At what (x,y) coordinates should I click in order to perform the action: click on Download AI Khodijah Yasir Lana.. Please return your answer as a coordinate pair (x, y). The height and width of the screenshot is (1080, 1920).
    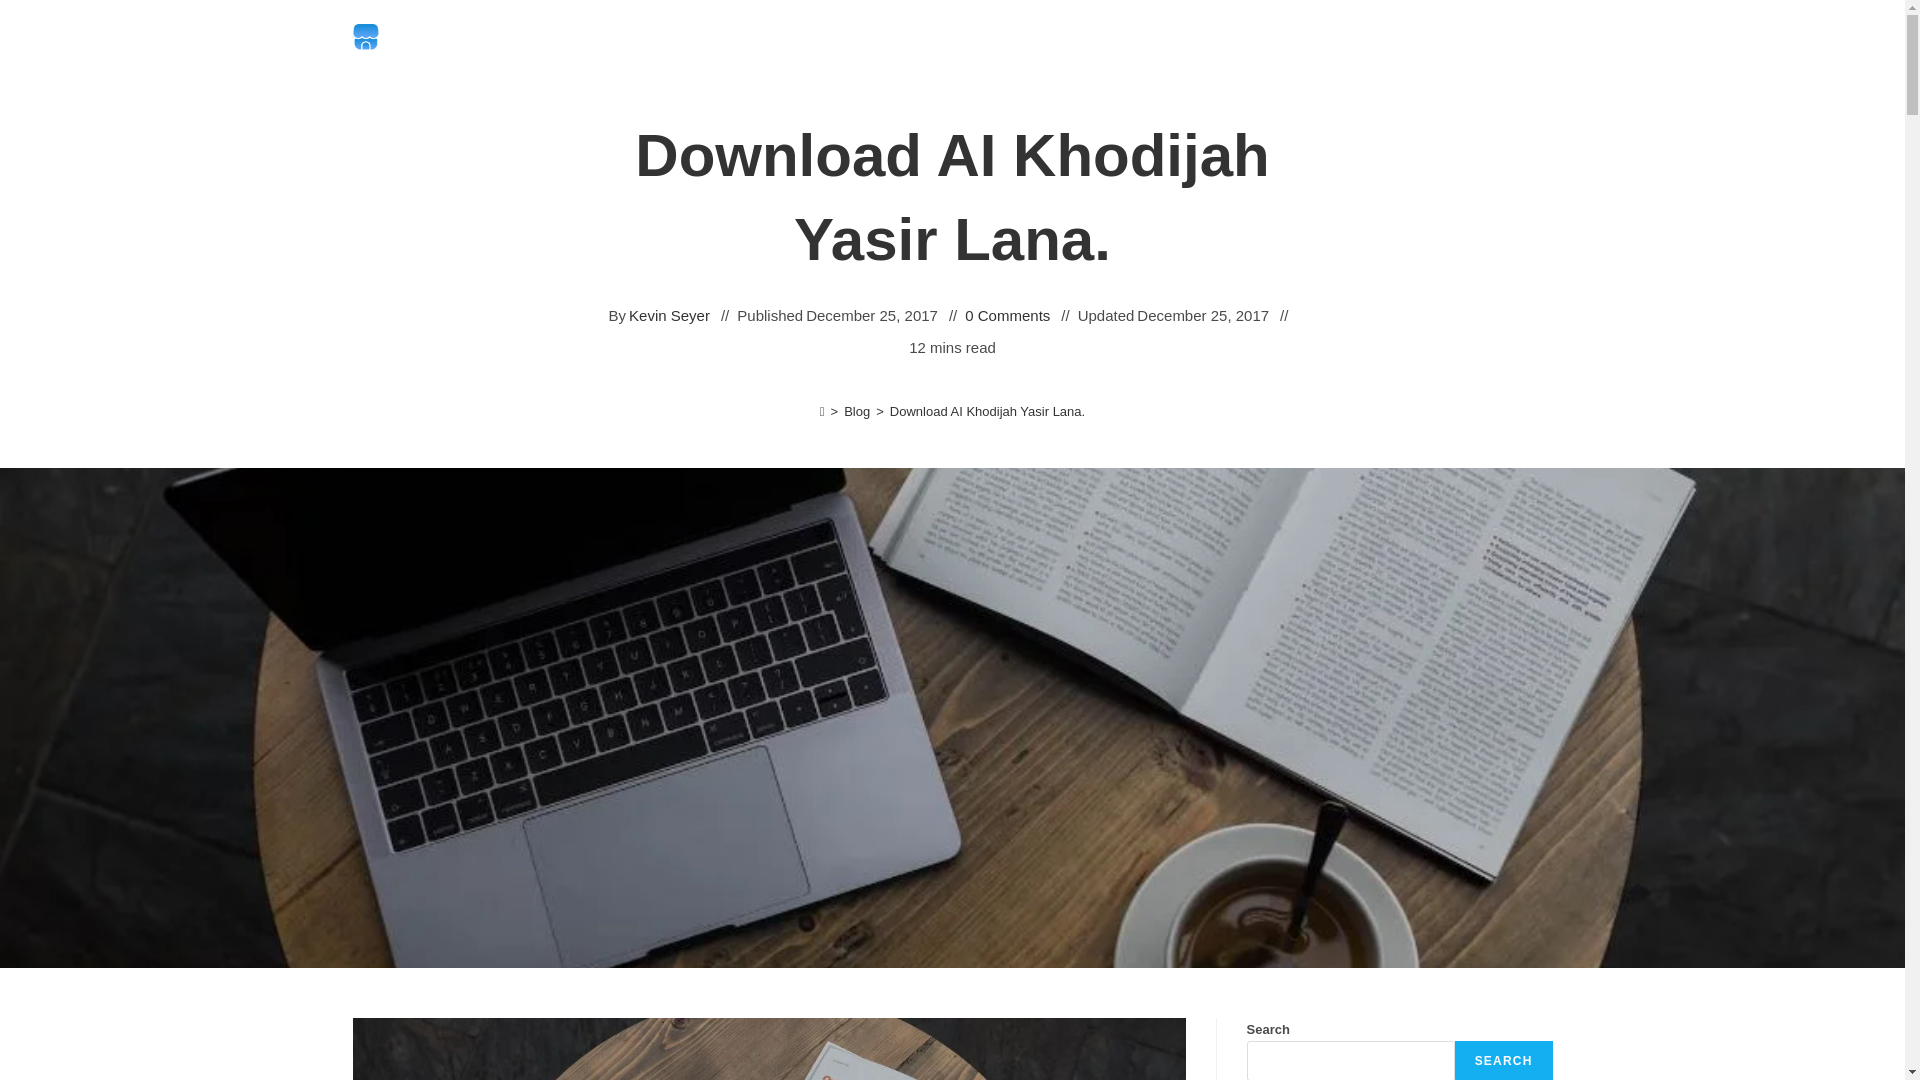
    Looking at the image, I should click on (987, 411).